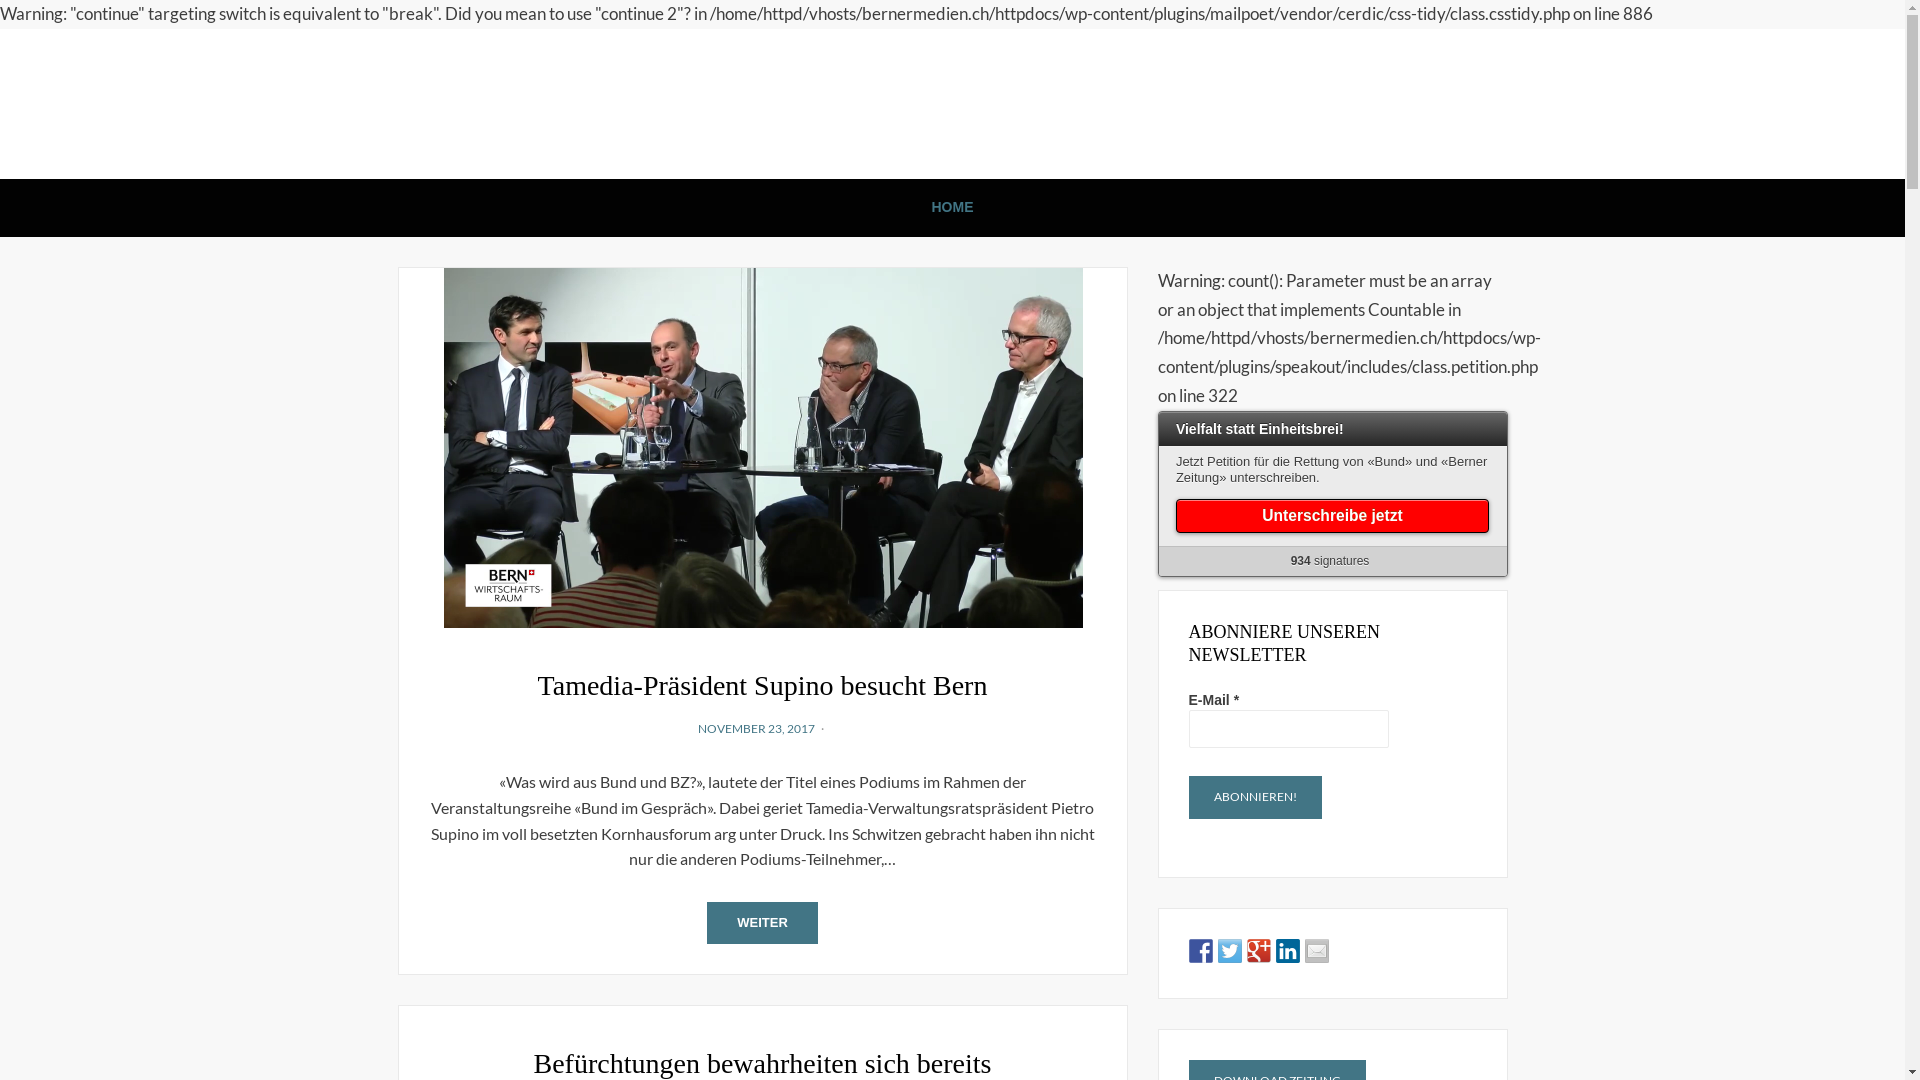  Describe the element at coordinates (1288, 728) in the screenshot. I see `E-Mail` at that location.